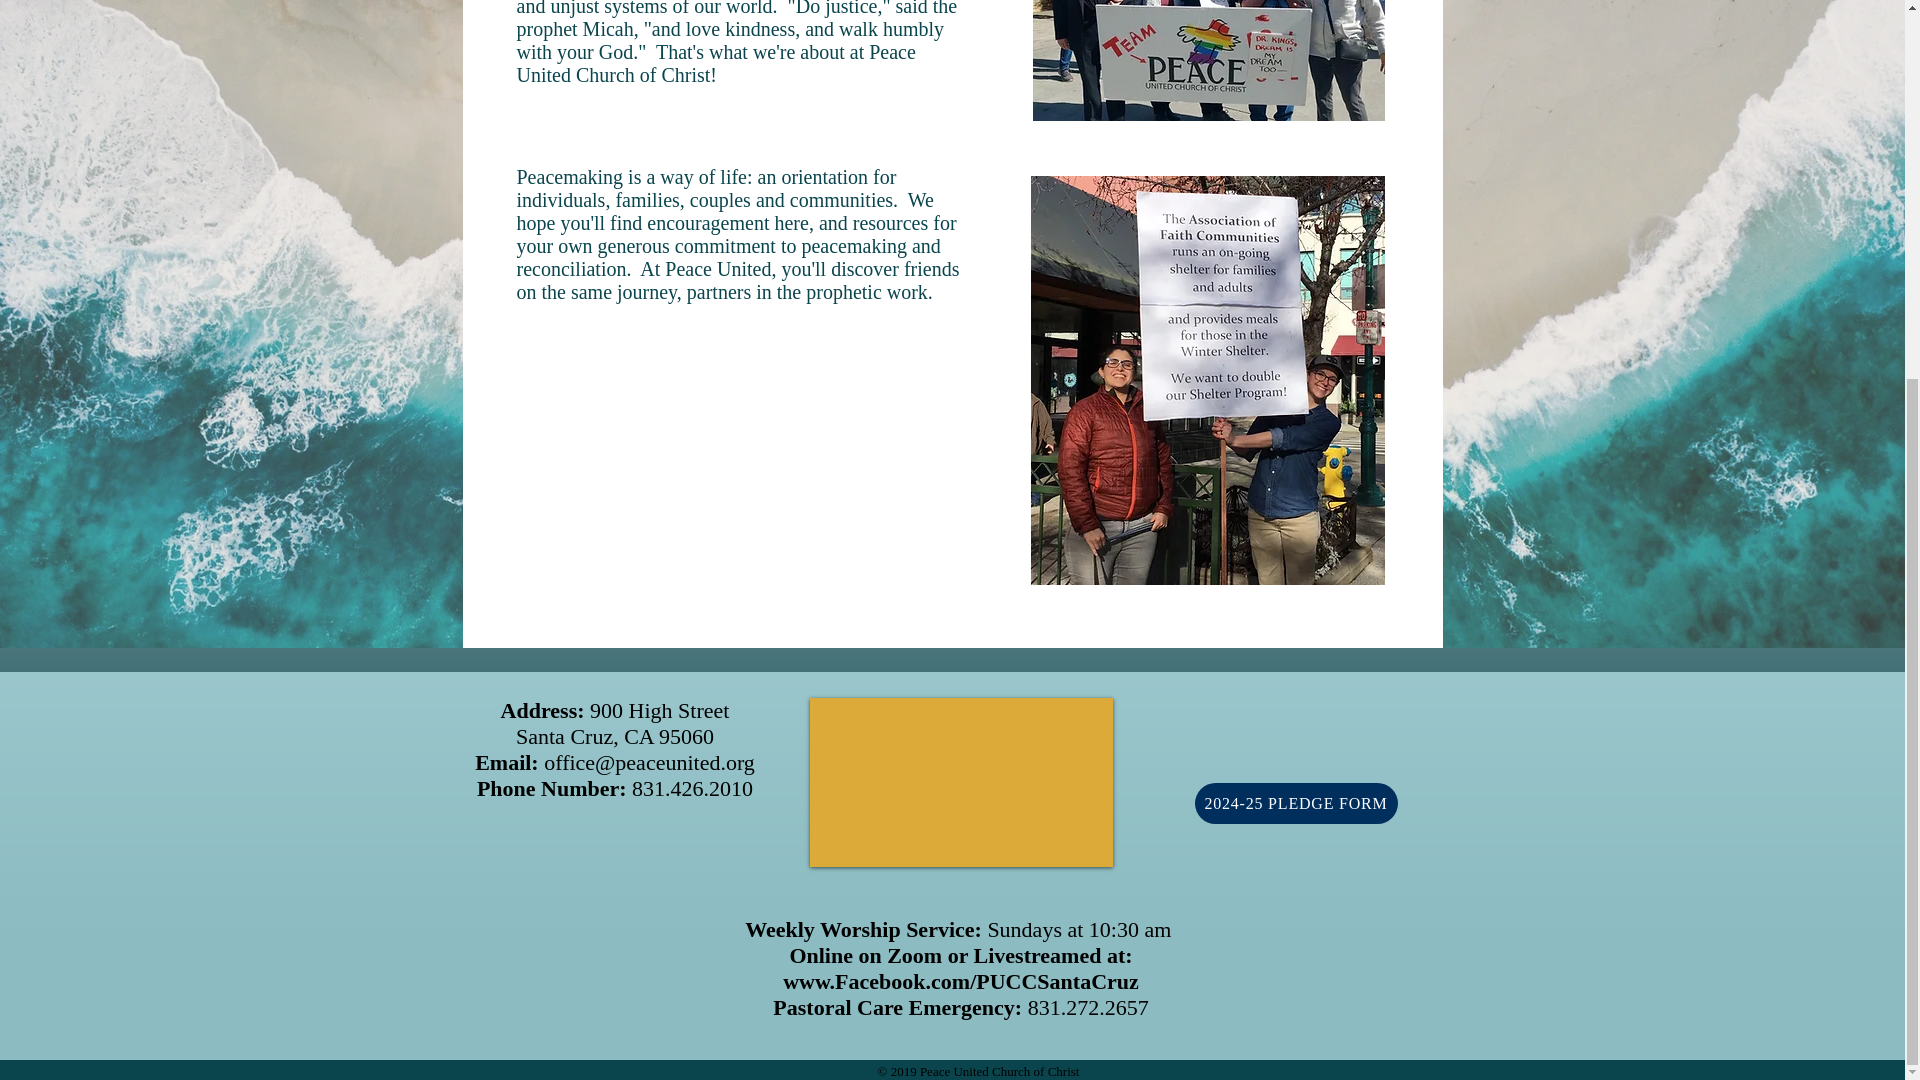 The width and height of the screenshot is (1920, 1080). What do you see at coordinates (962, 782) in the screenshot?
I see `Google Maps` at bounding box center [962, 782].